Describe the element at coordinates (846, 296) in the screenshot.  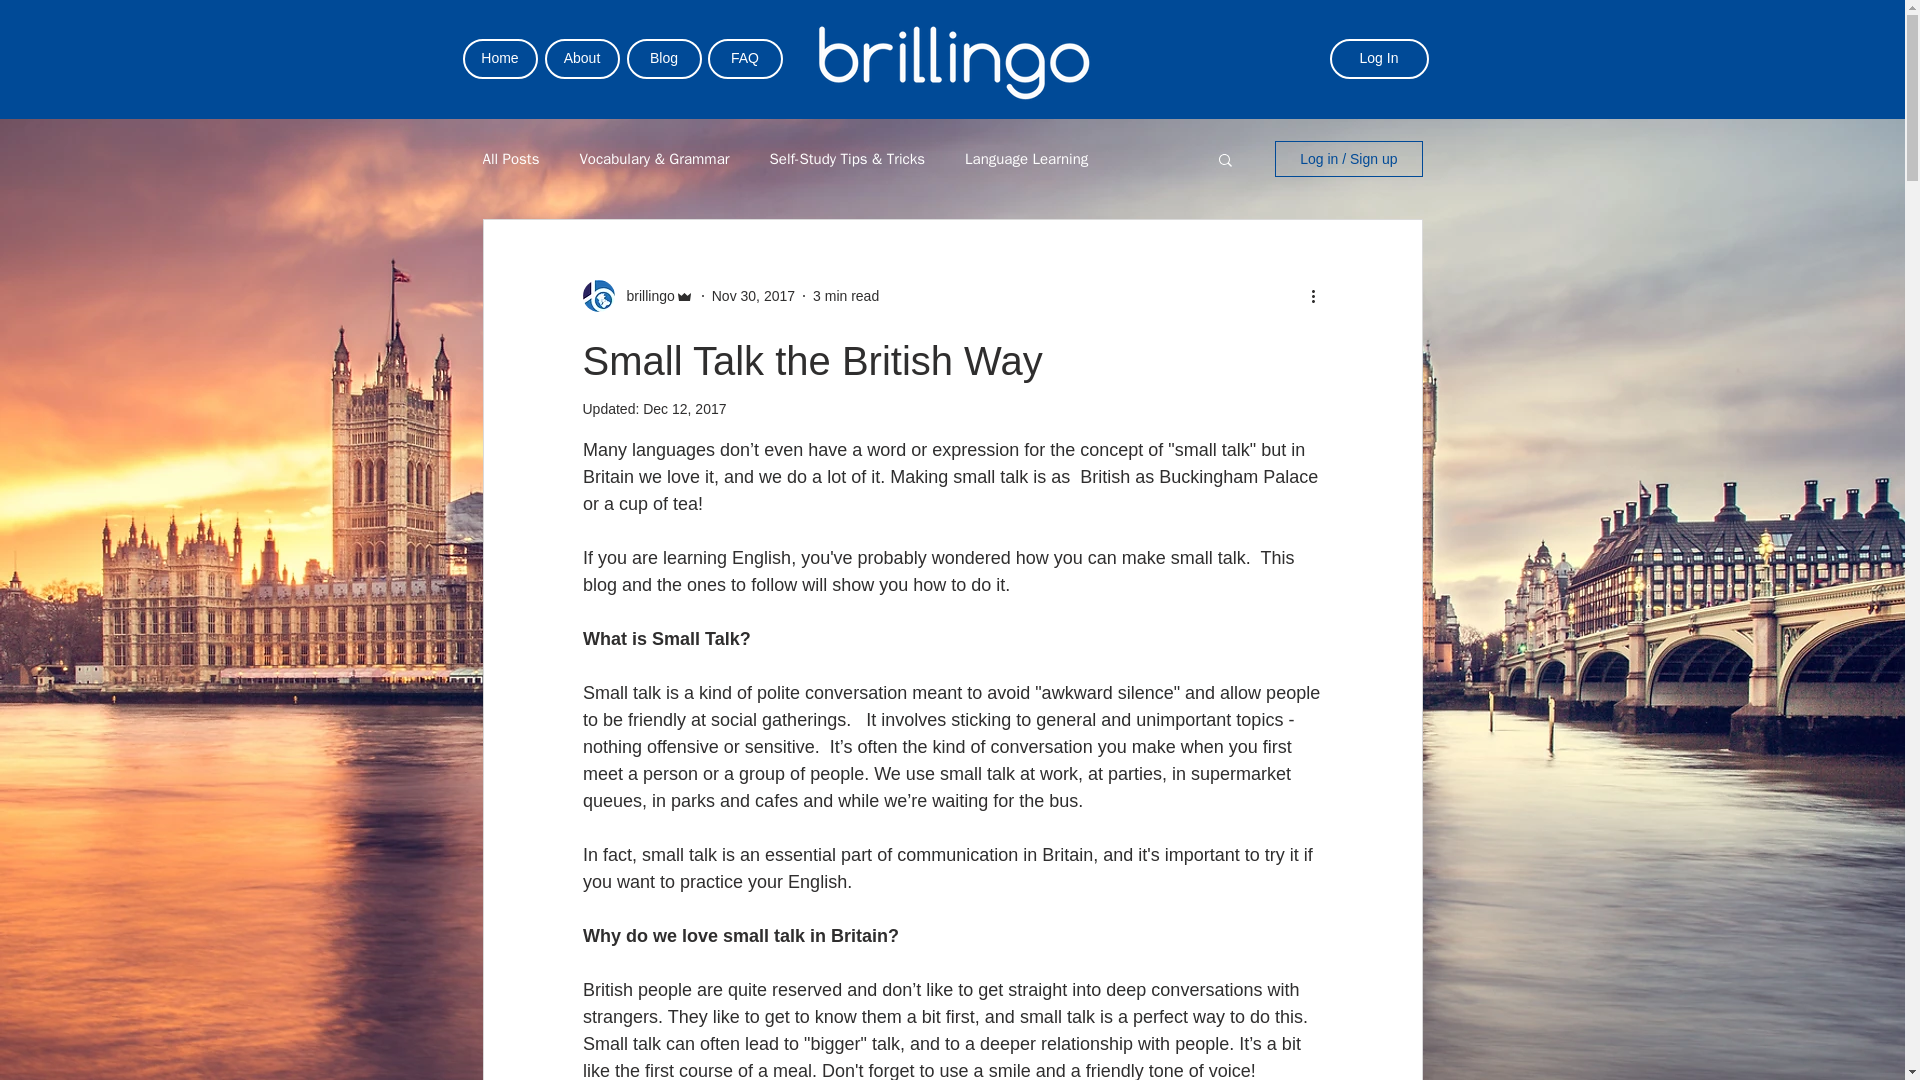
I see `3 min read` at that location.